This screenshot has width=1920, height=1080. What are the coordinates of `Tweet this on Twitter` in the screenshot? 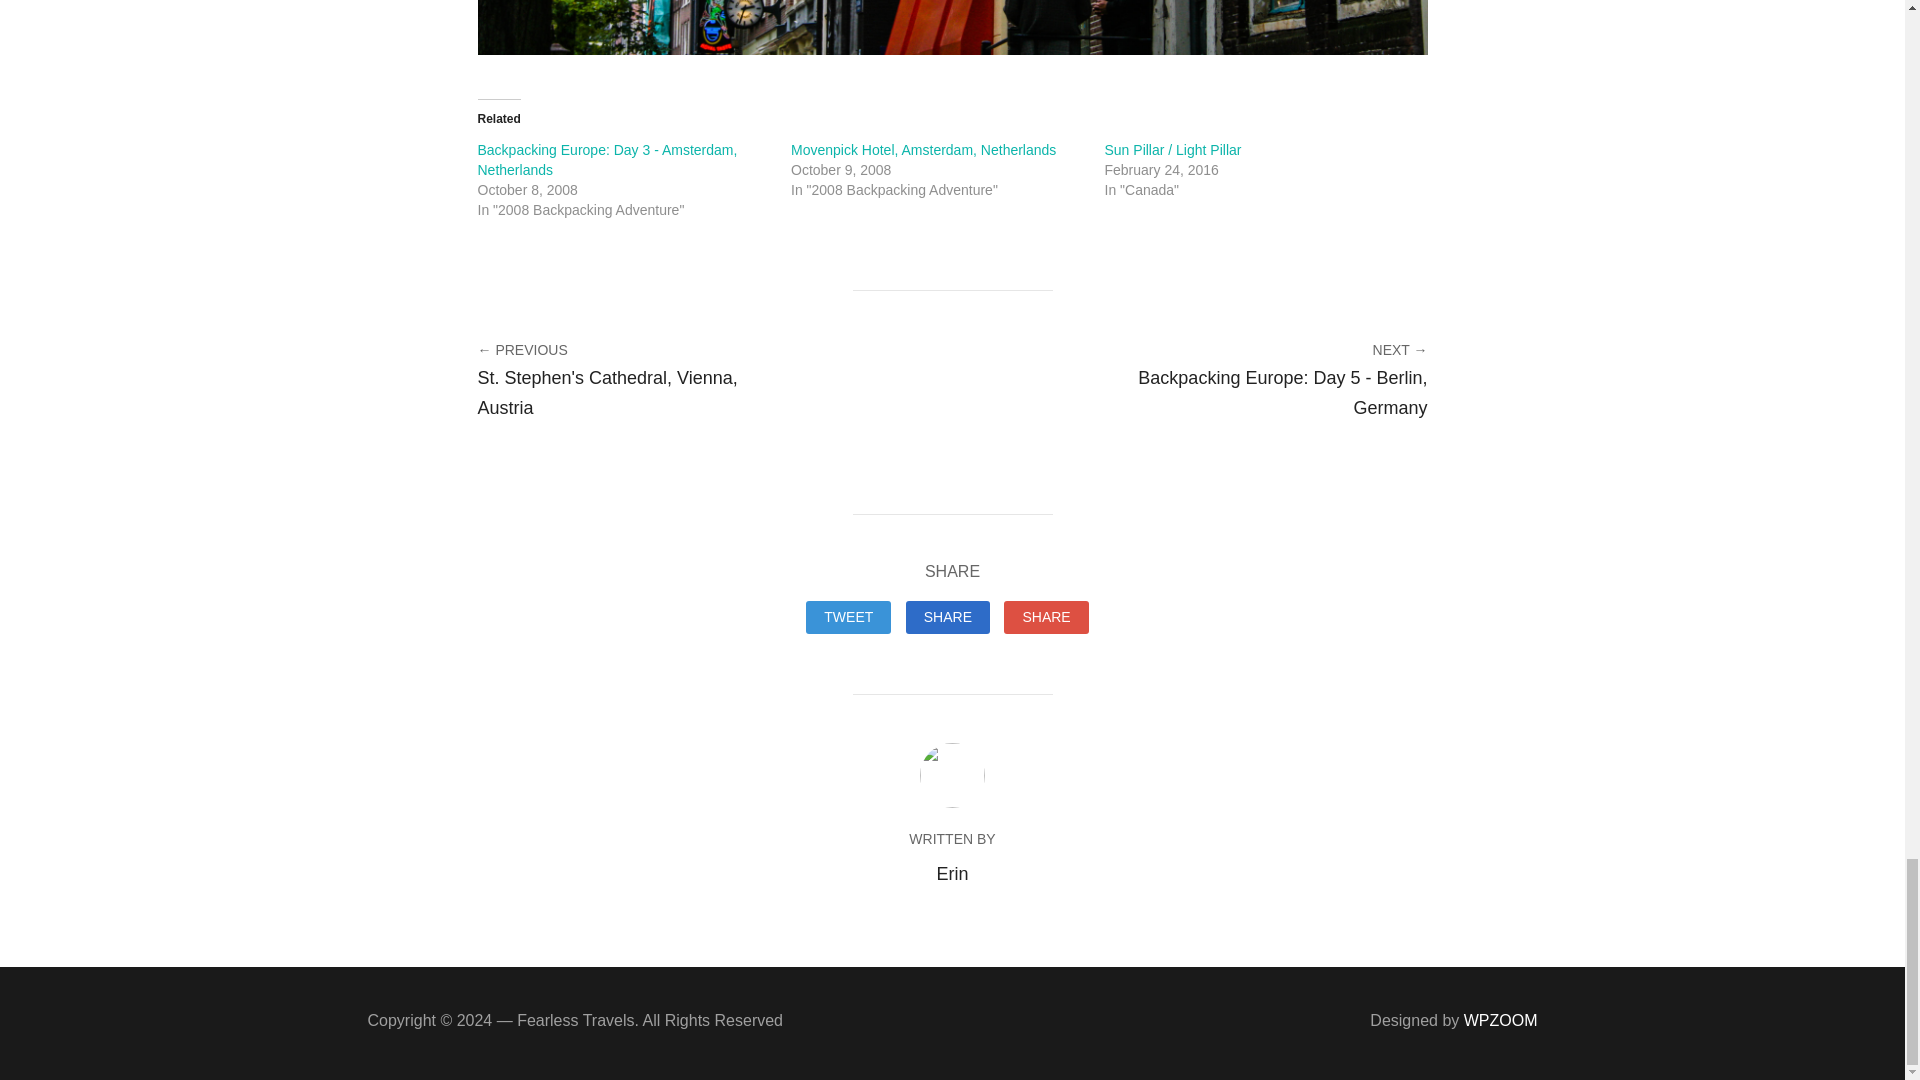 It's located at (848, 618).